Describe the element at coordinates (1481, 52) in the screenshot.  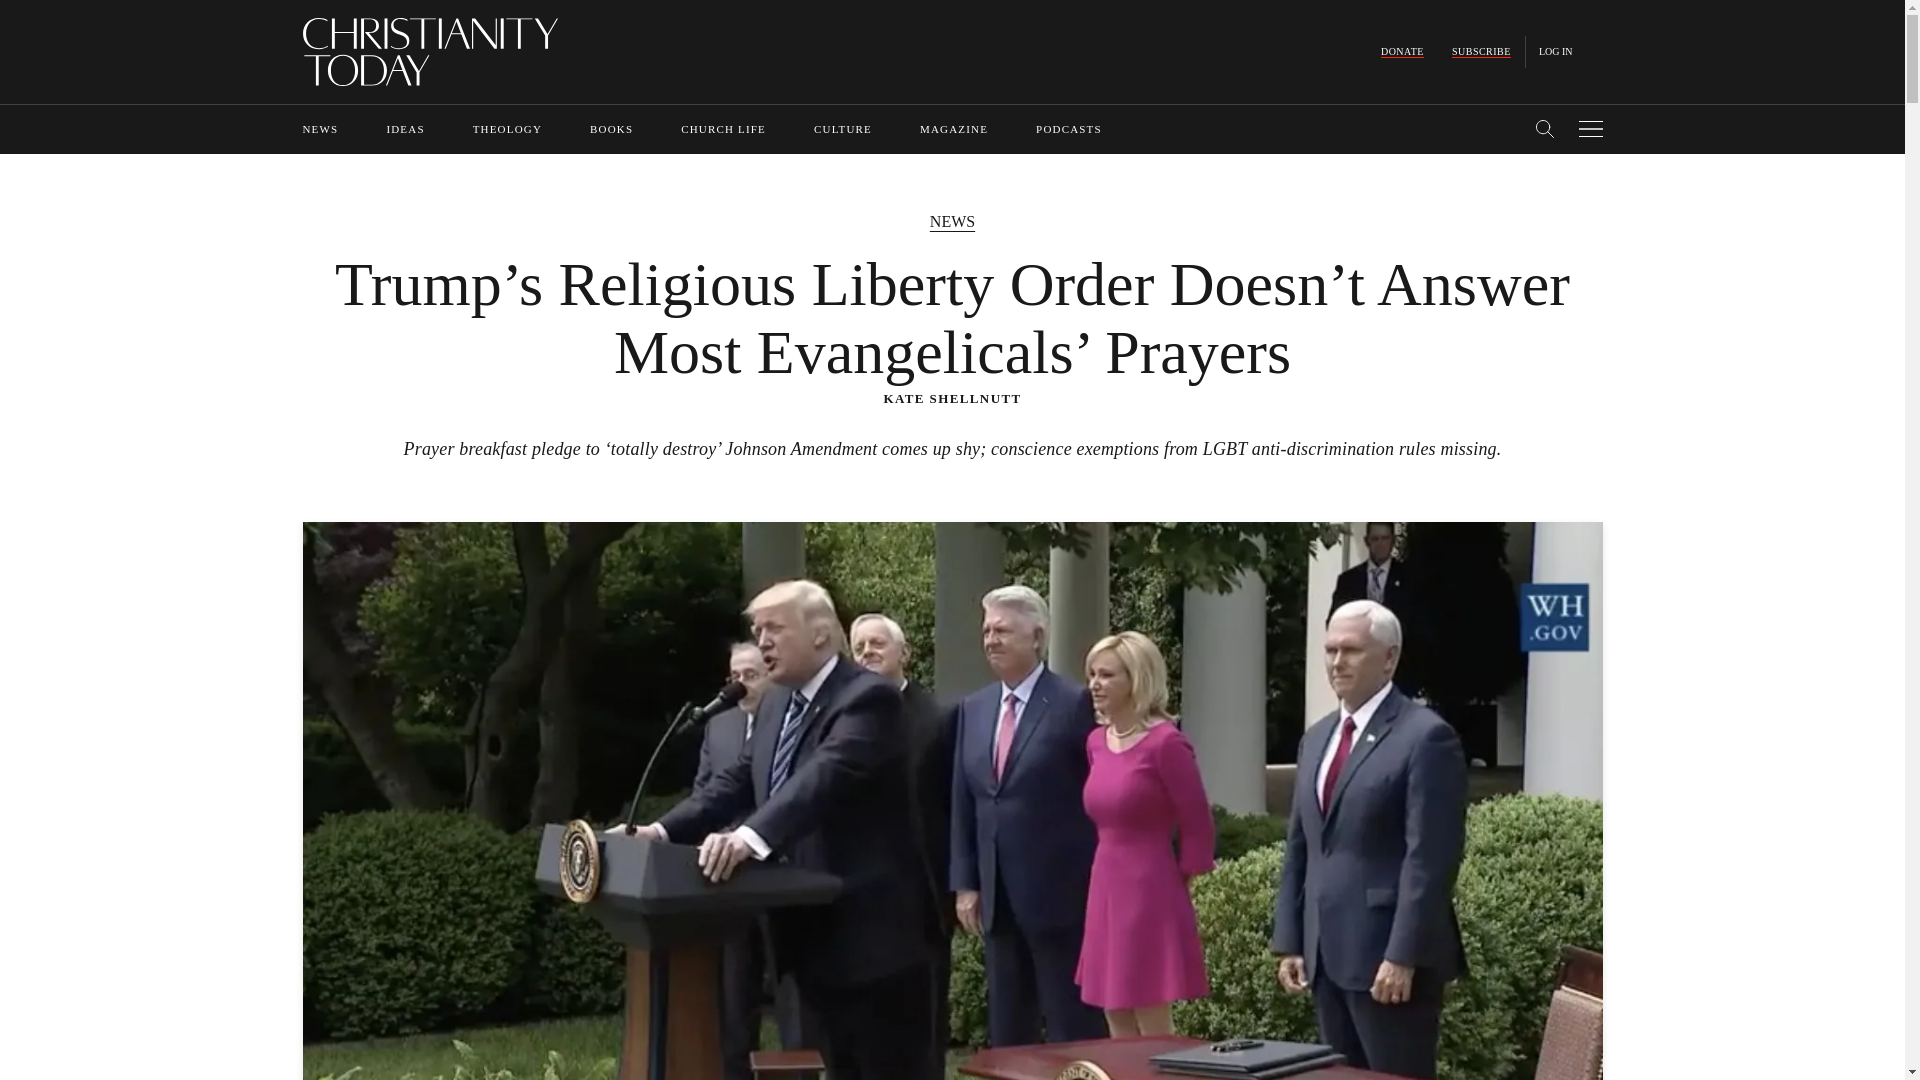
I see `SUBSCRIBE` at that location.